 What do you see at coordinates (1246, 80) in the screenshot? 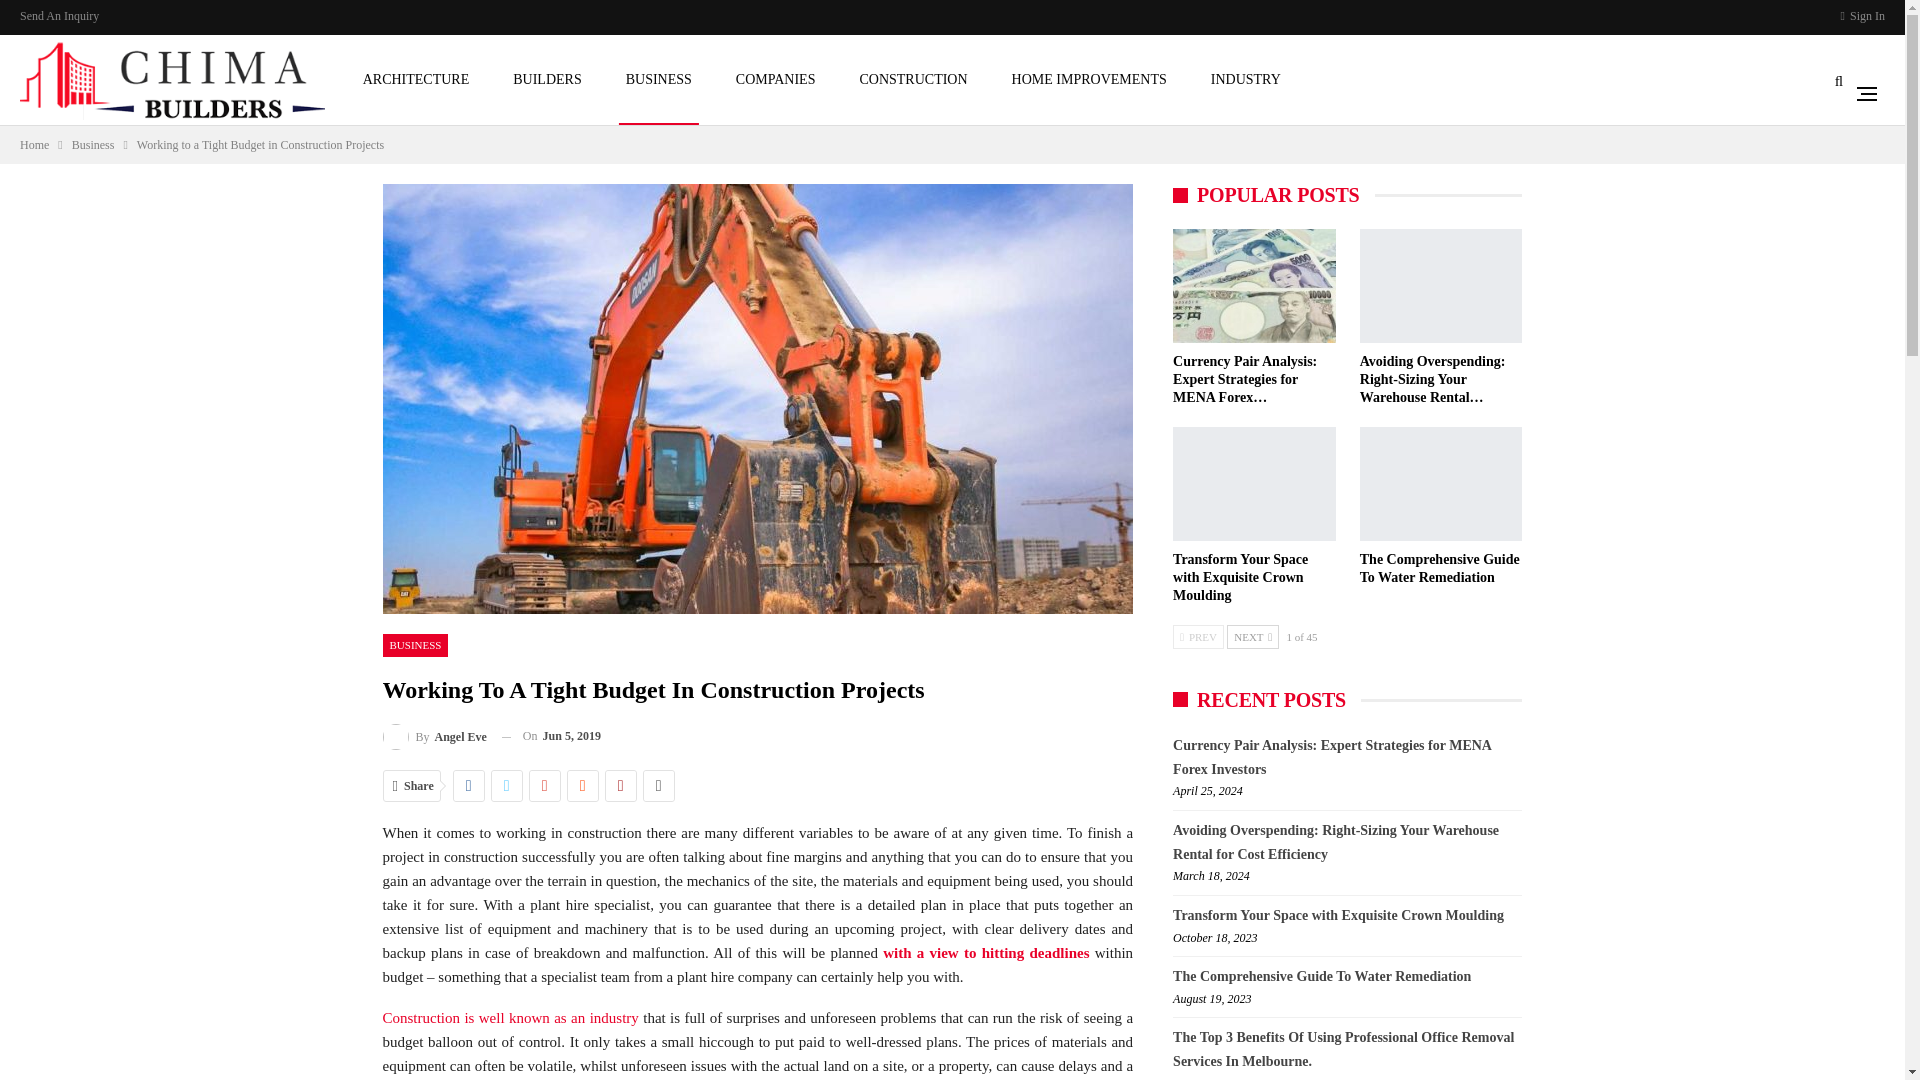
I see `INDUSTRY` at bounding box center [1246, 80].